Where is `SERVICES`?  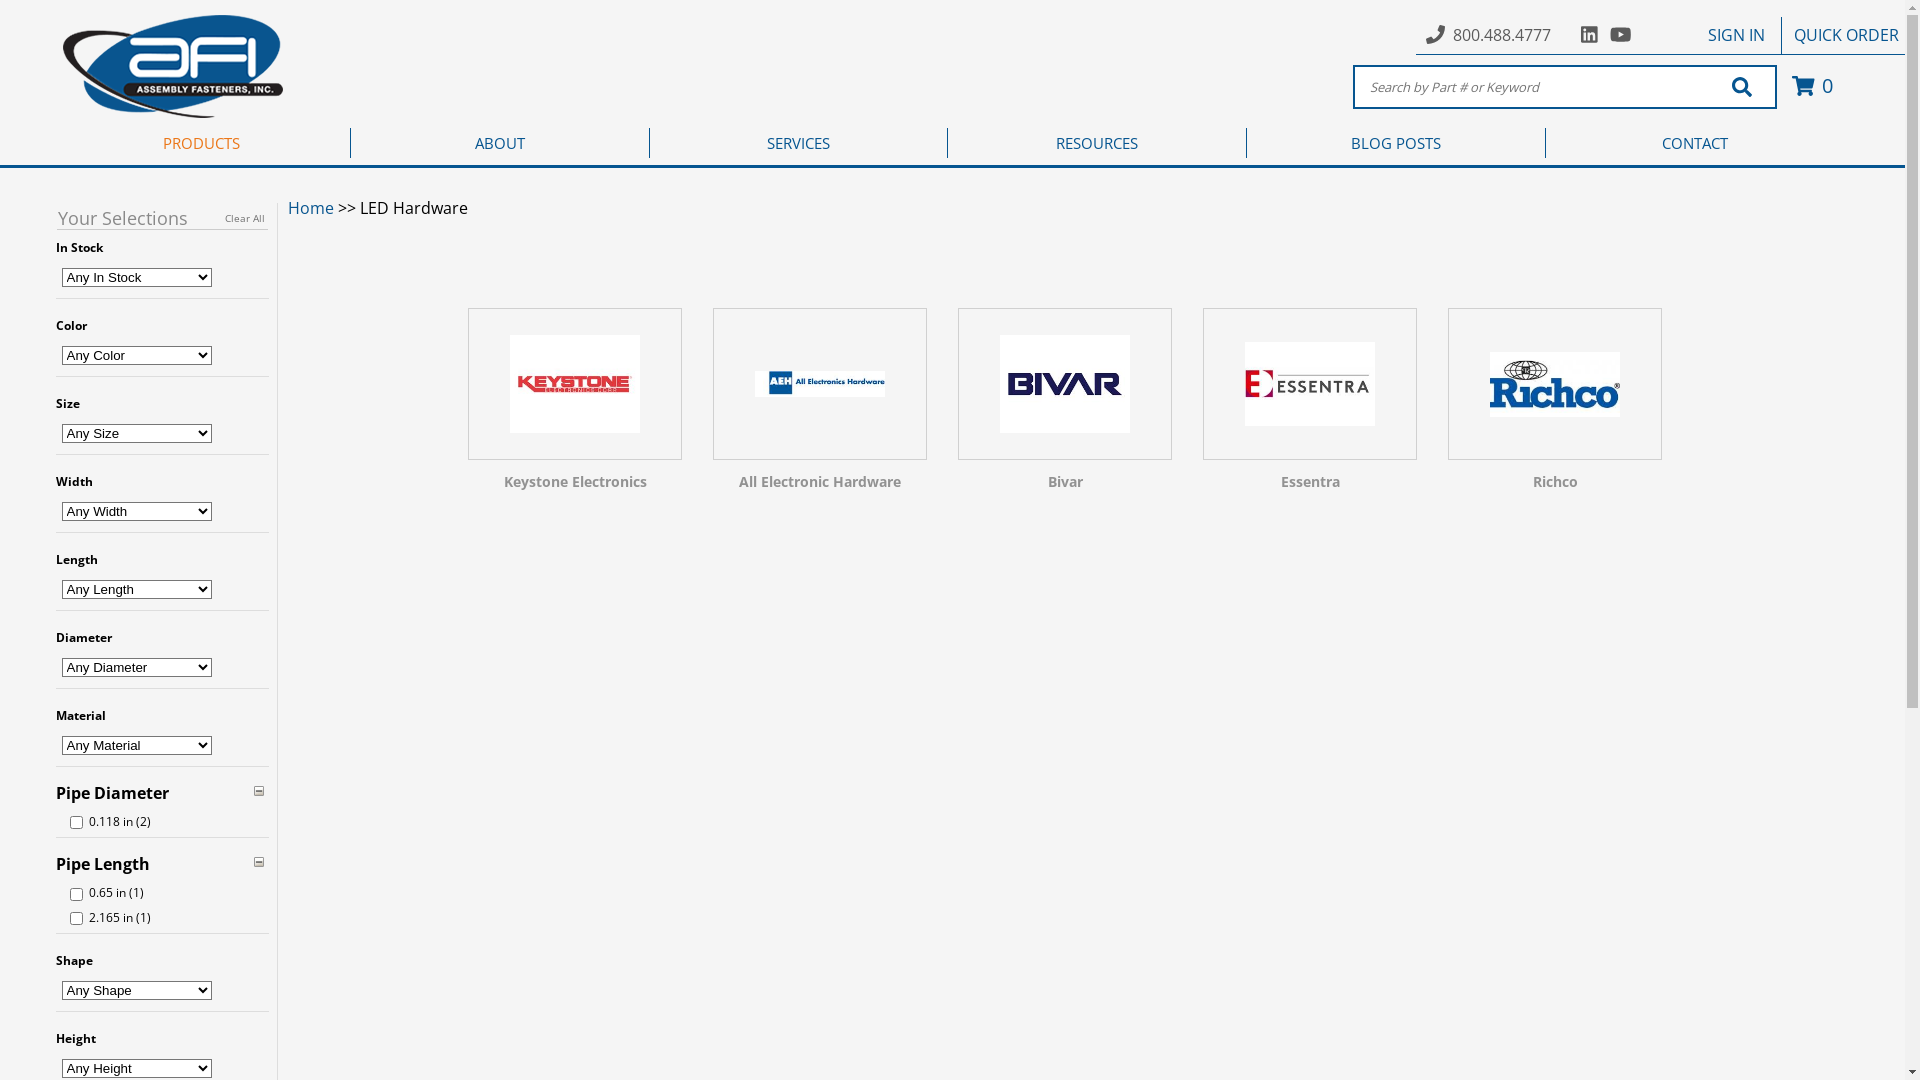 SERVICES is located at coordinates (800, 143).